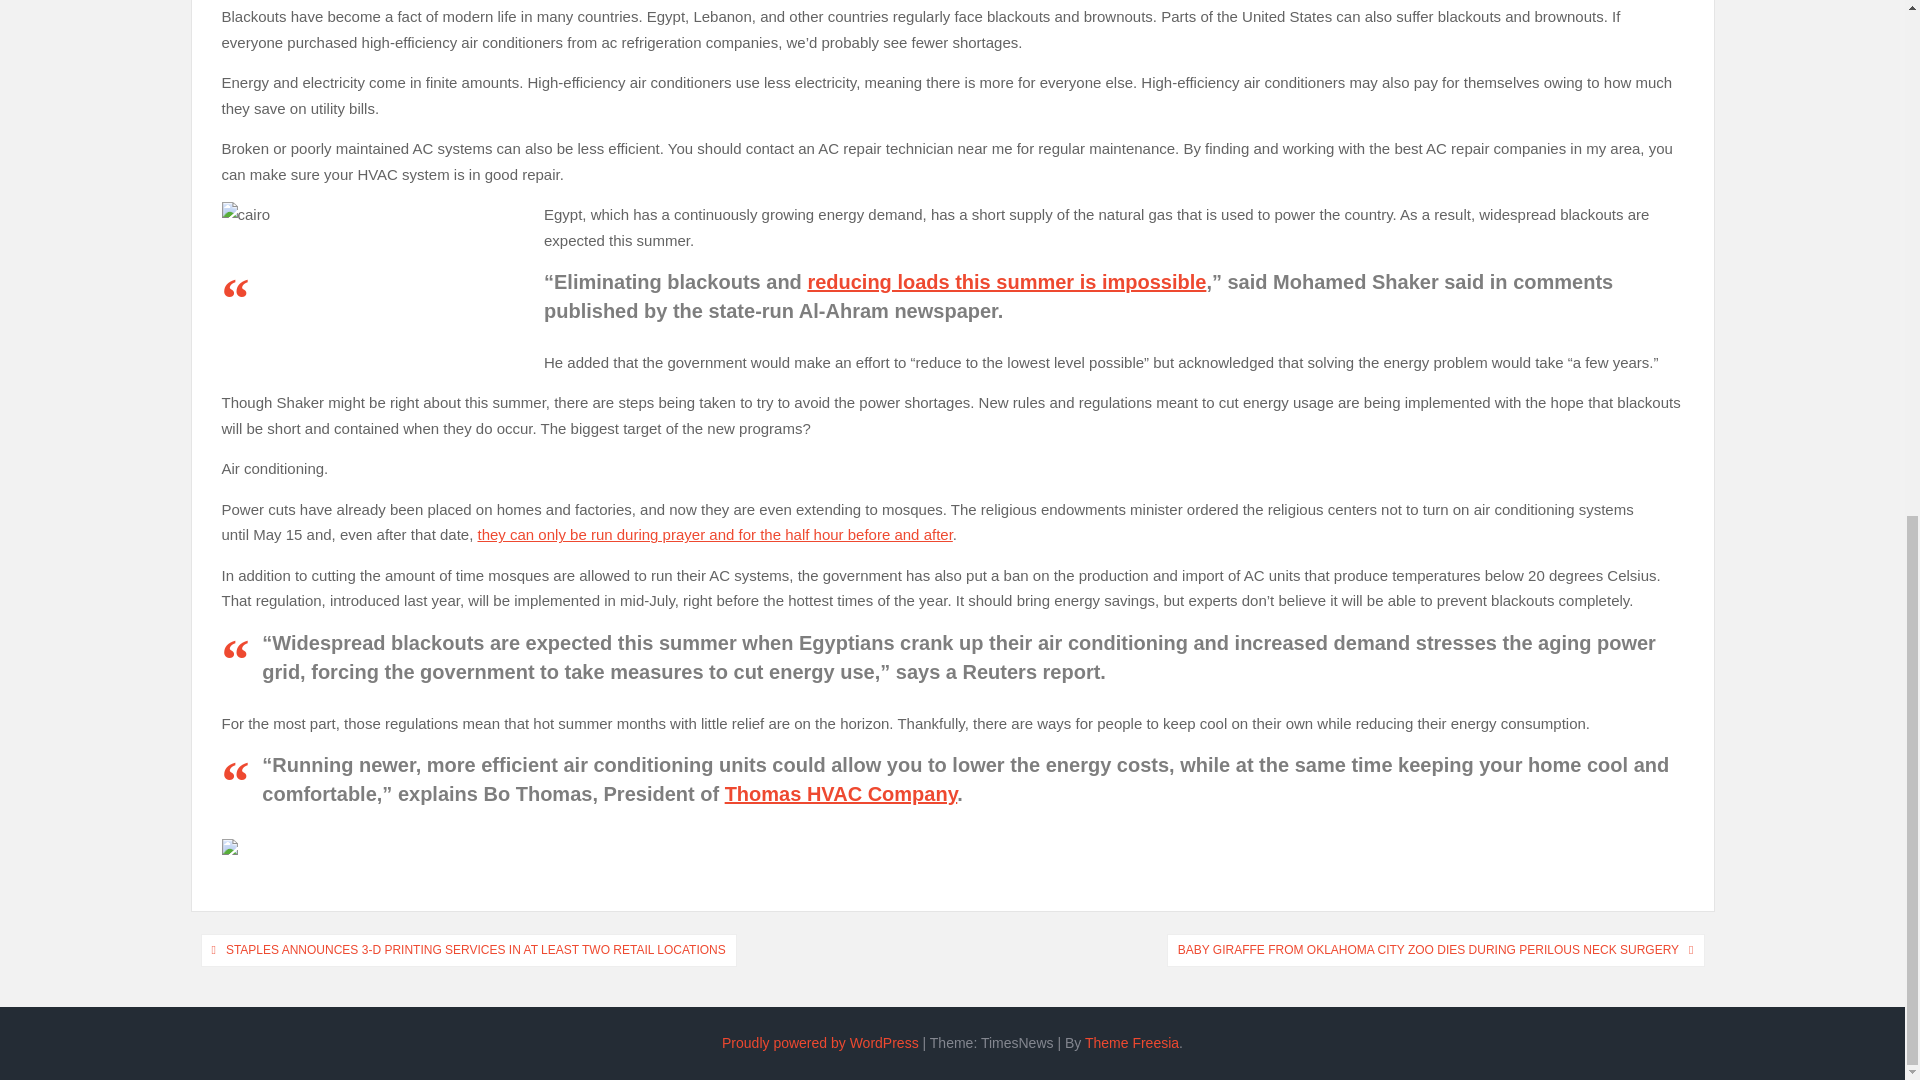 The image size is (1920, 1080). What do you see at coordinates (842, 794) in the screenshot?
I see `Thomas HVAC Company` at bounding box center [842, 794].